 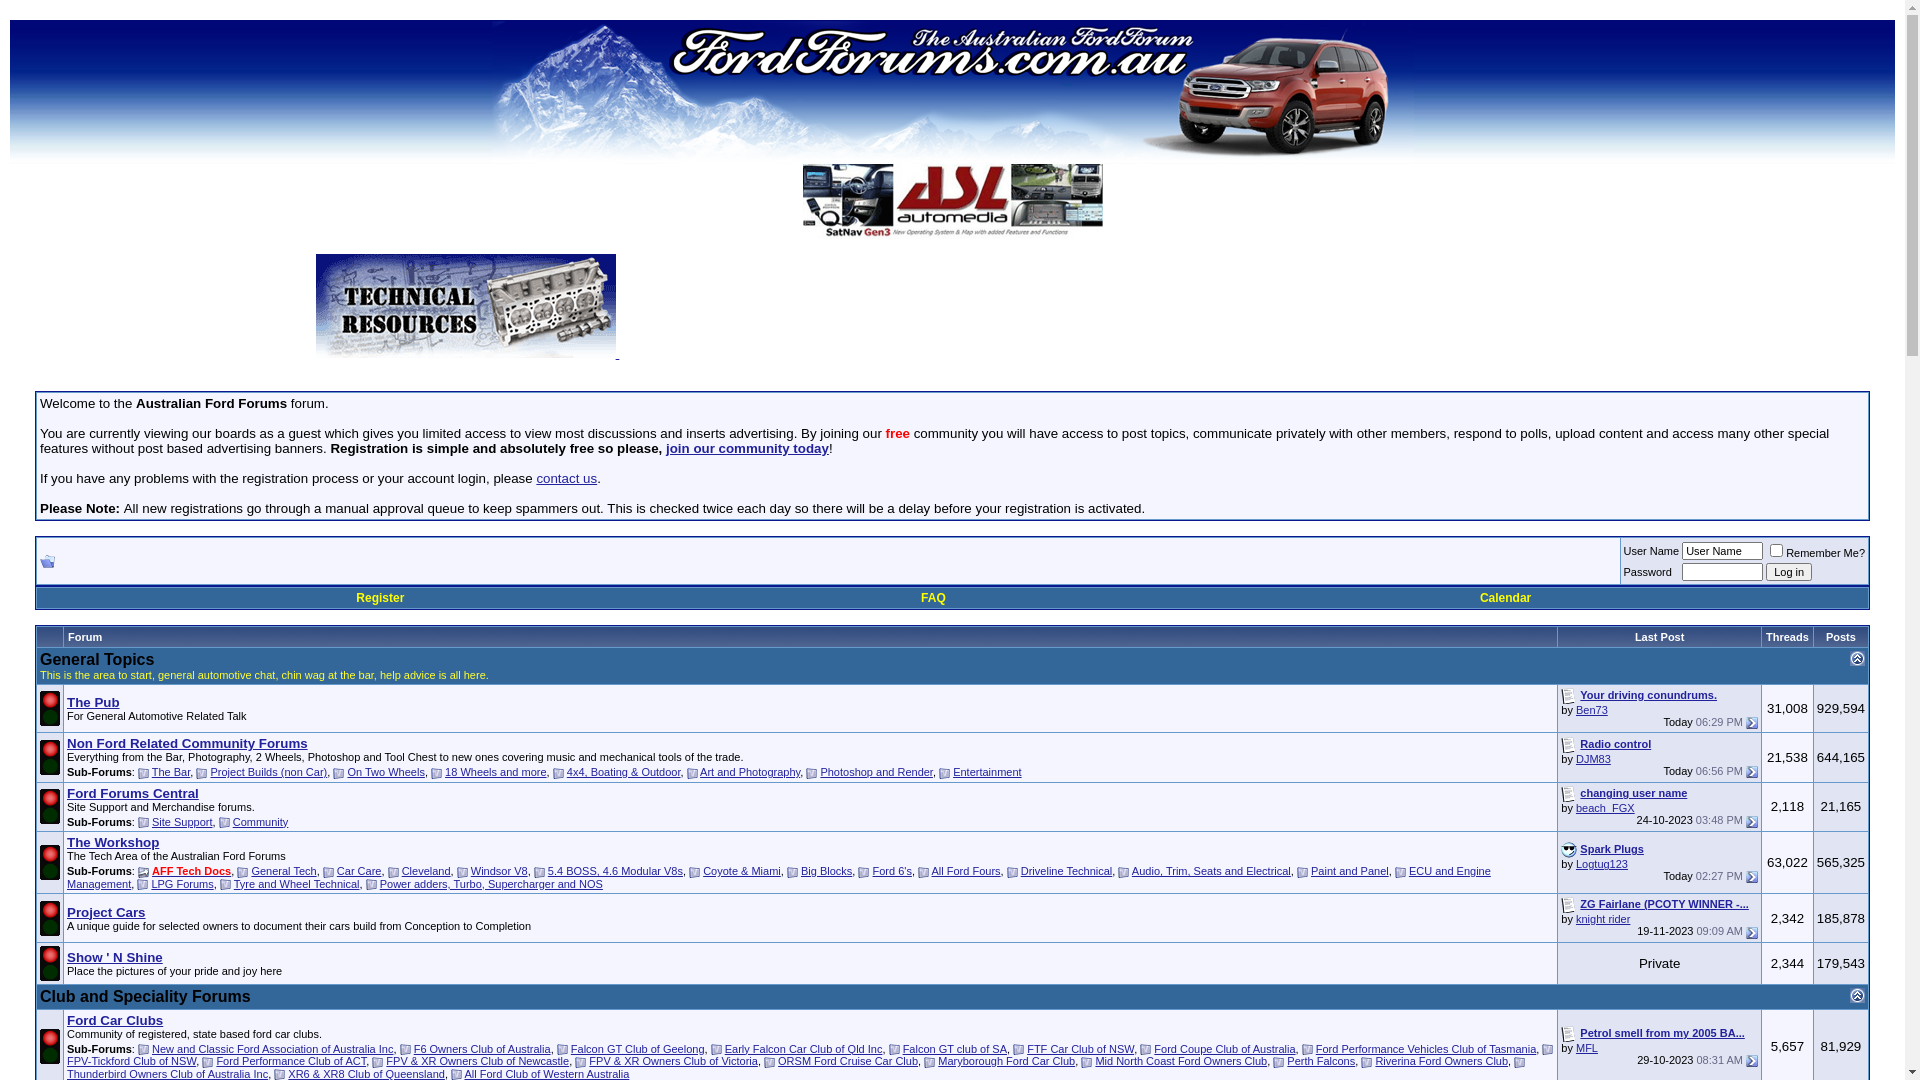 I want to click on General Tech, so click(x=284, y=871).